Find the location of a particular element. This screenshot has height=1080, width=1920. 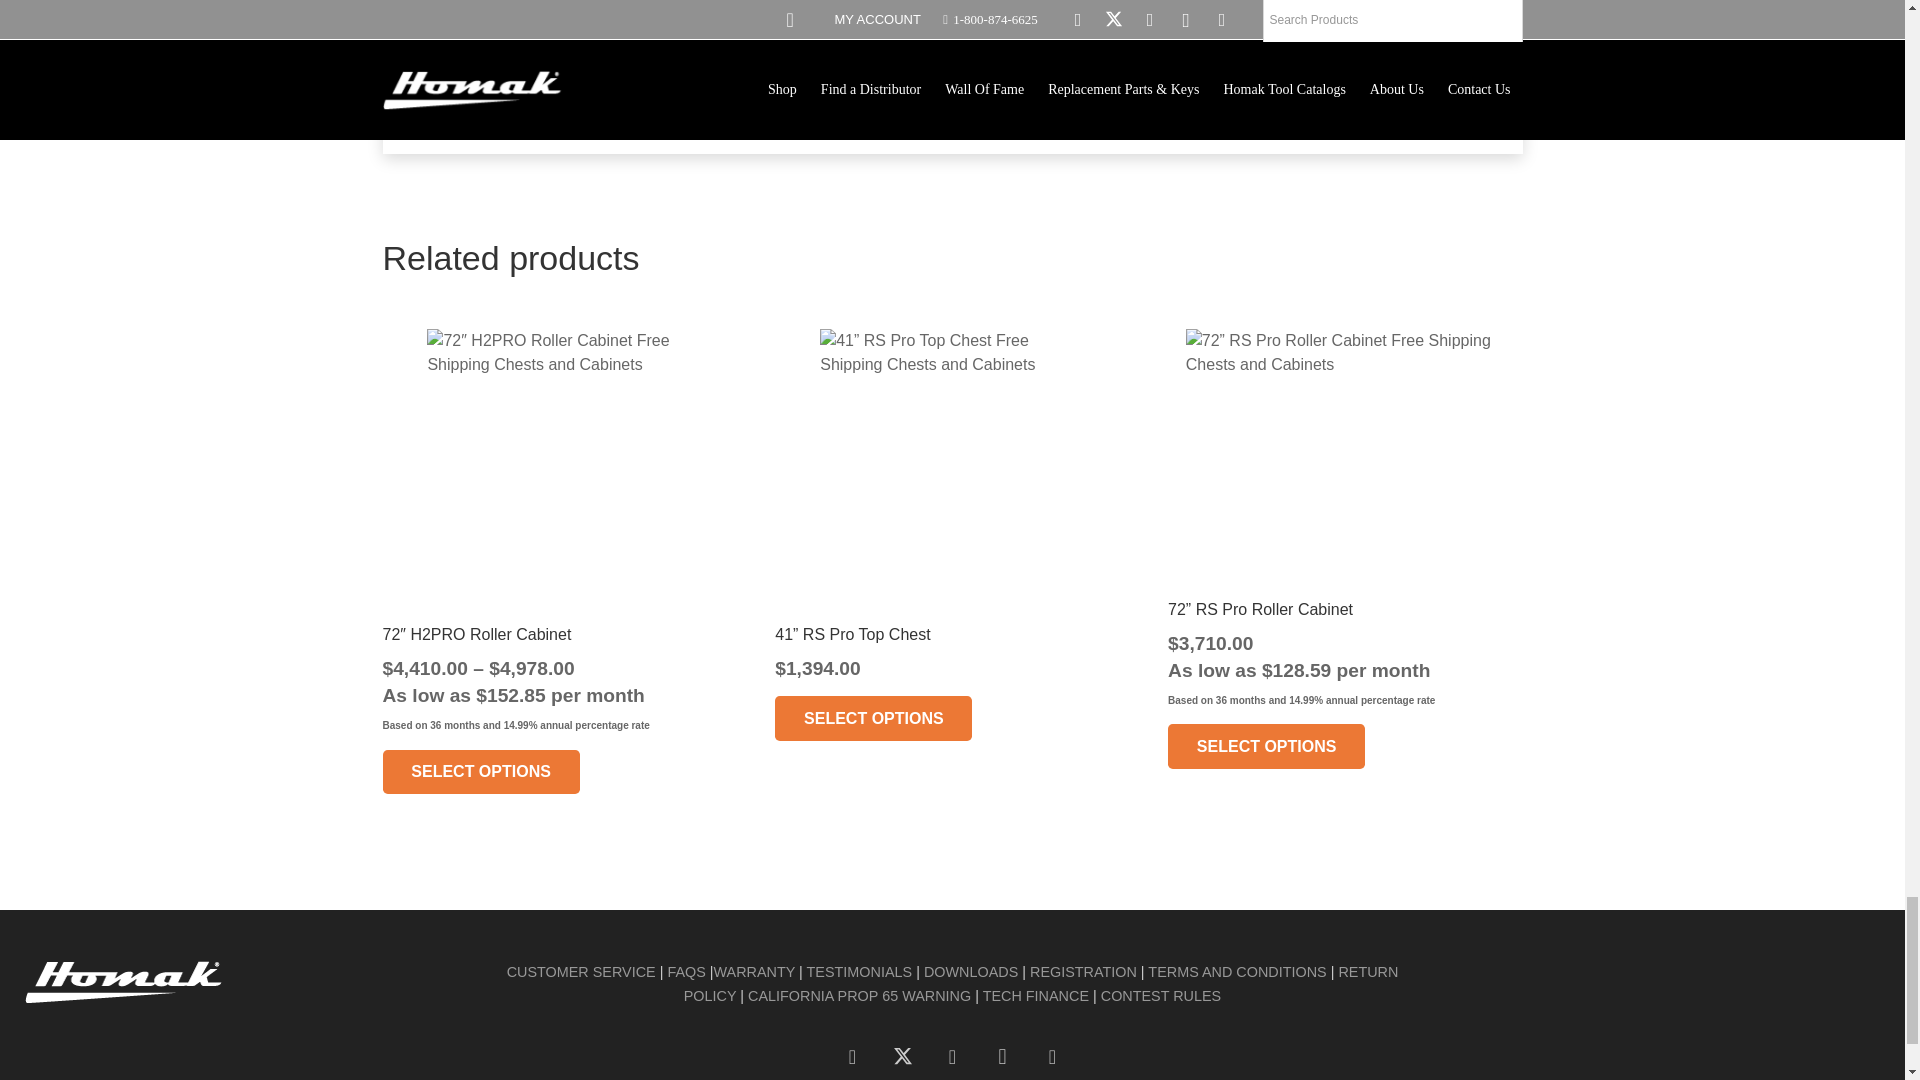

Submit is located at coordinates (476, 98).